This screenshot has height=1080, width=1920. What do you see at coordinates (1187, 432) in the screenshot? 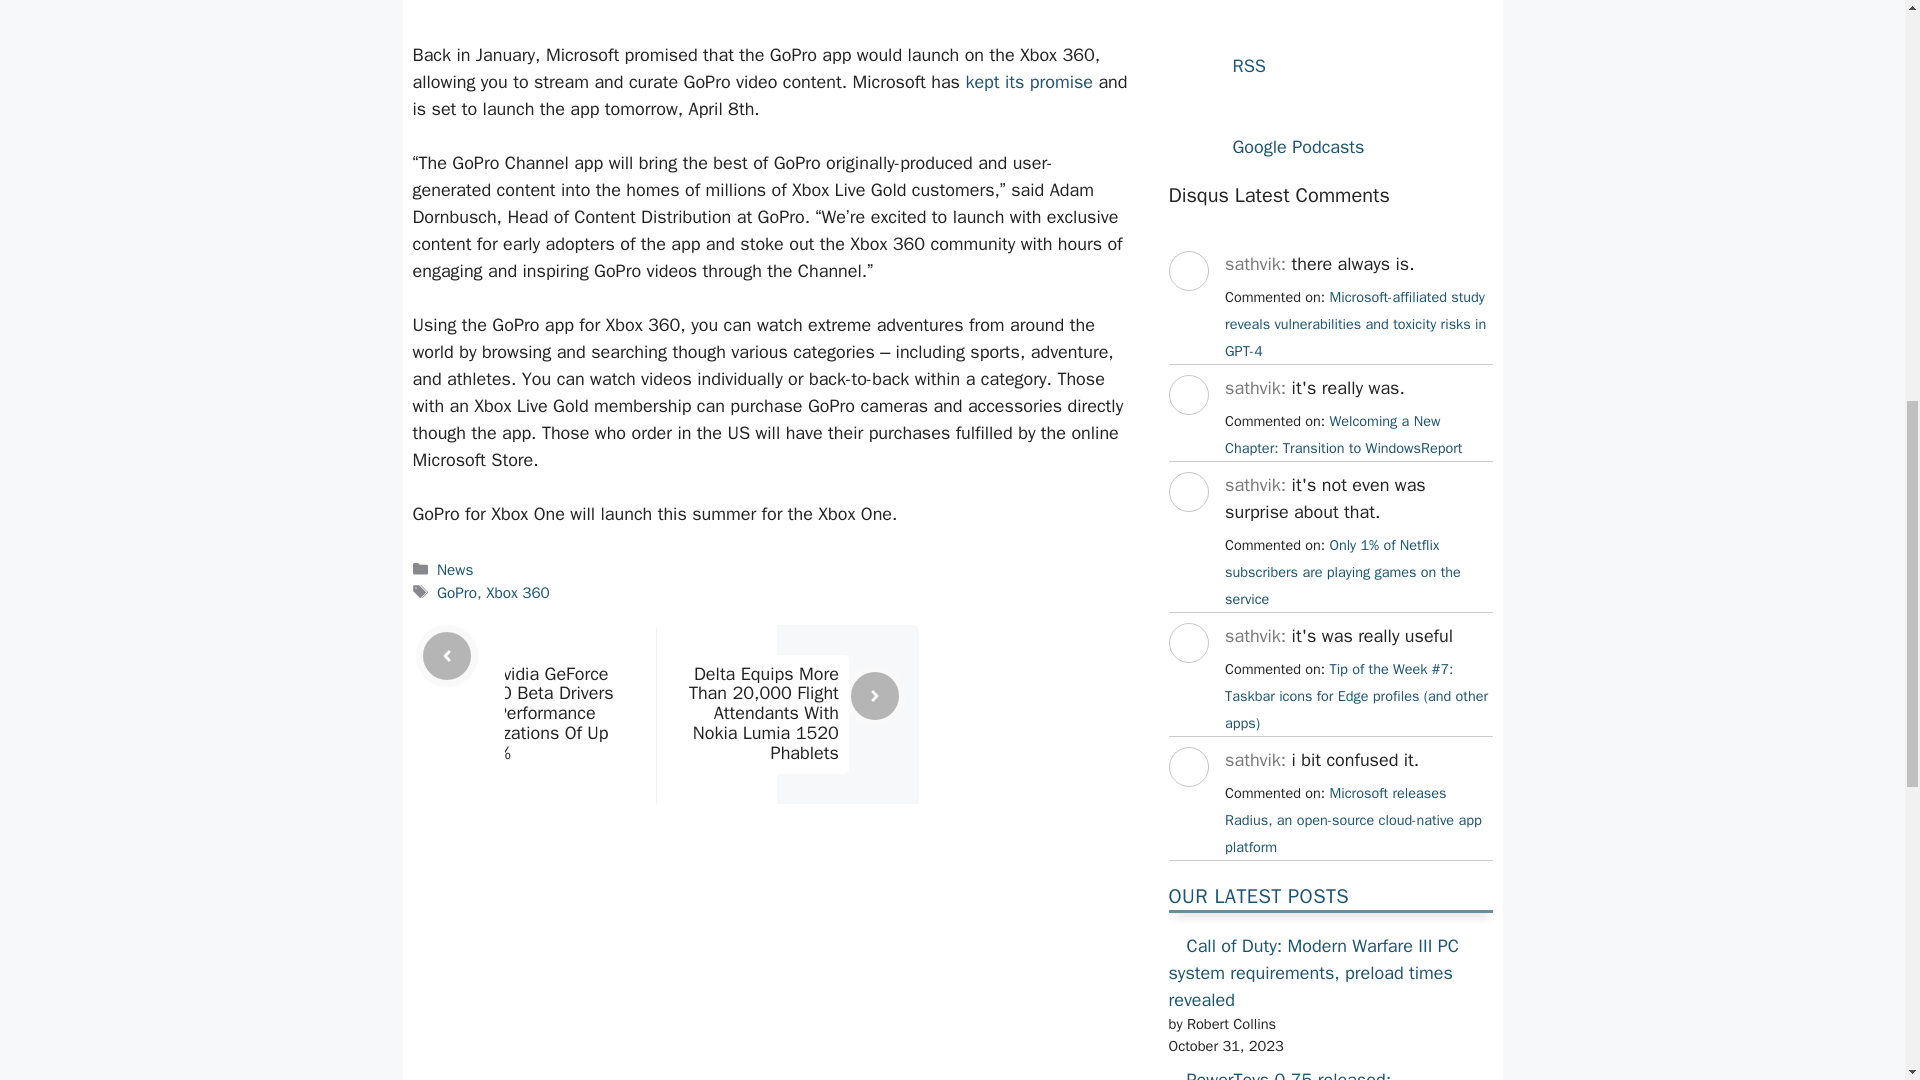
I see `sathvik` at bounding box center [1187, 432].